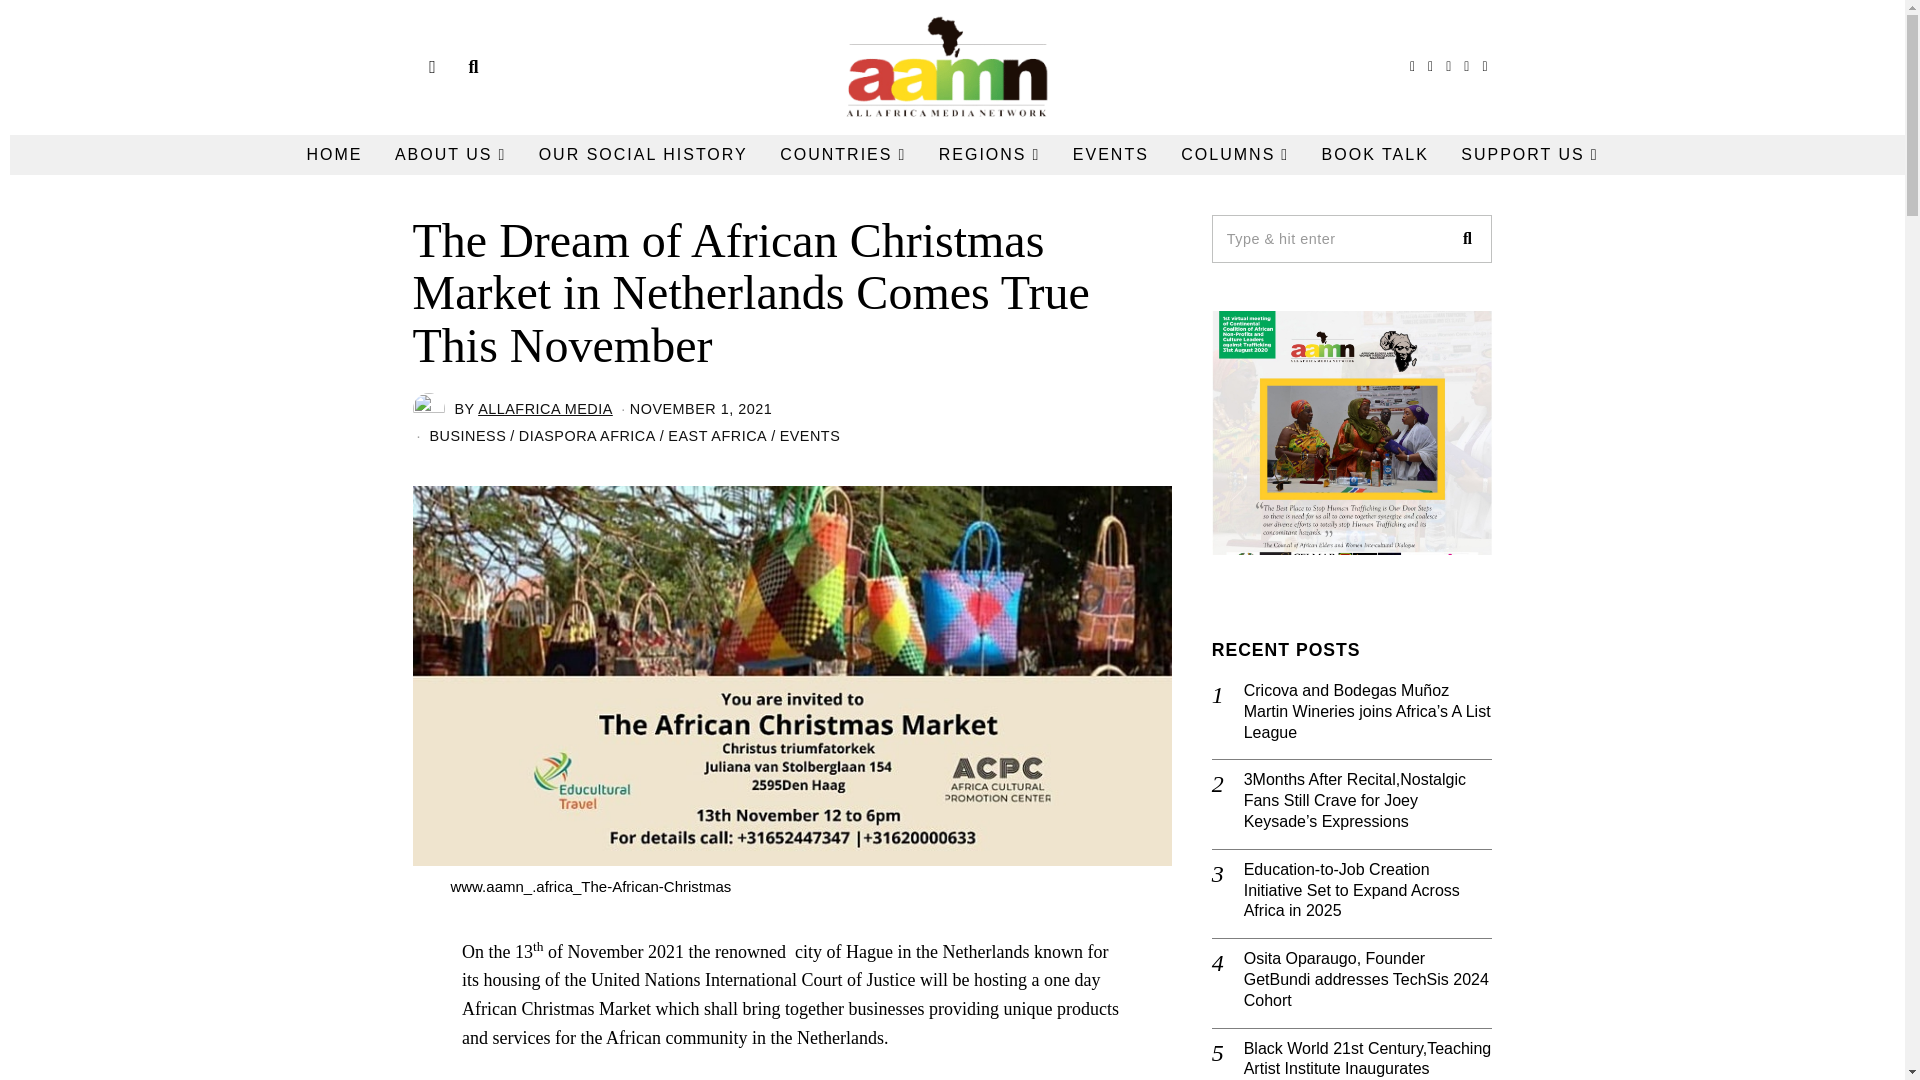 This screenshot has height=1080, width=1920. I want to click on HOME, so click(334, 153).